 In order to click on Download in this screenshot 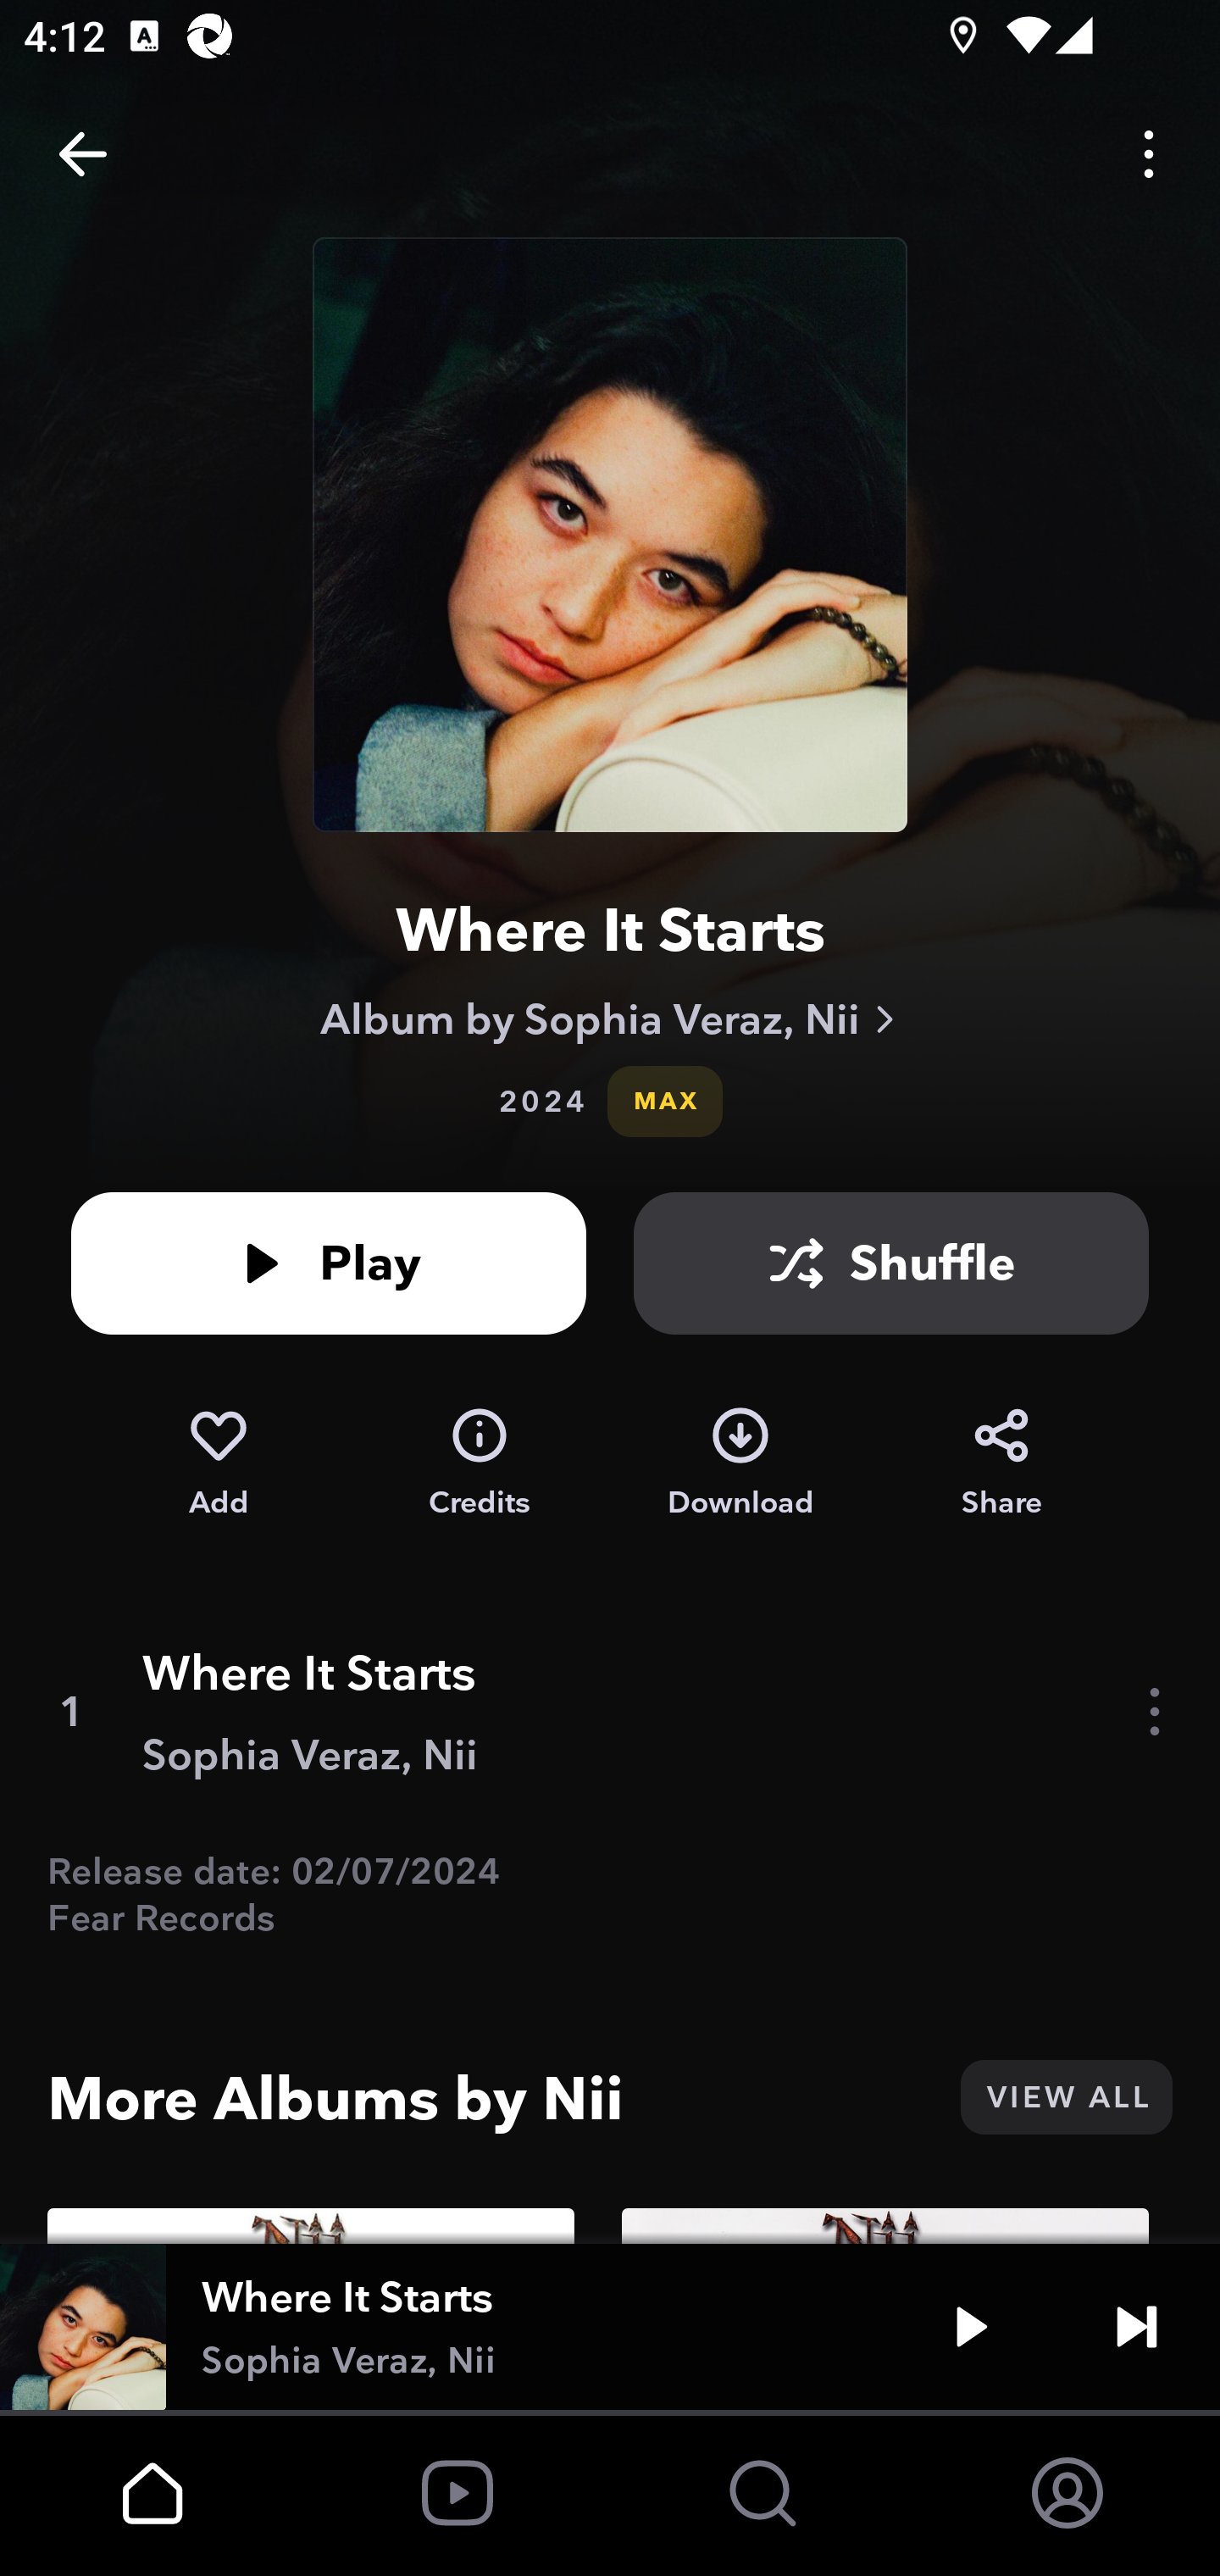, I will do `click(740, 1463)`.